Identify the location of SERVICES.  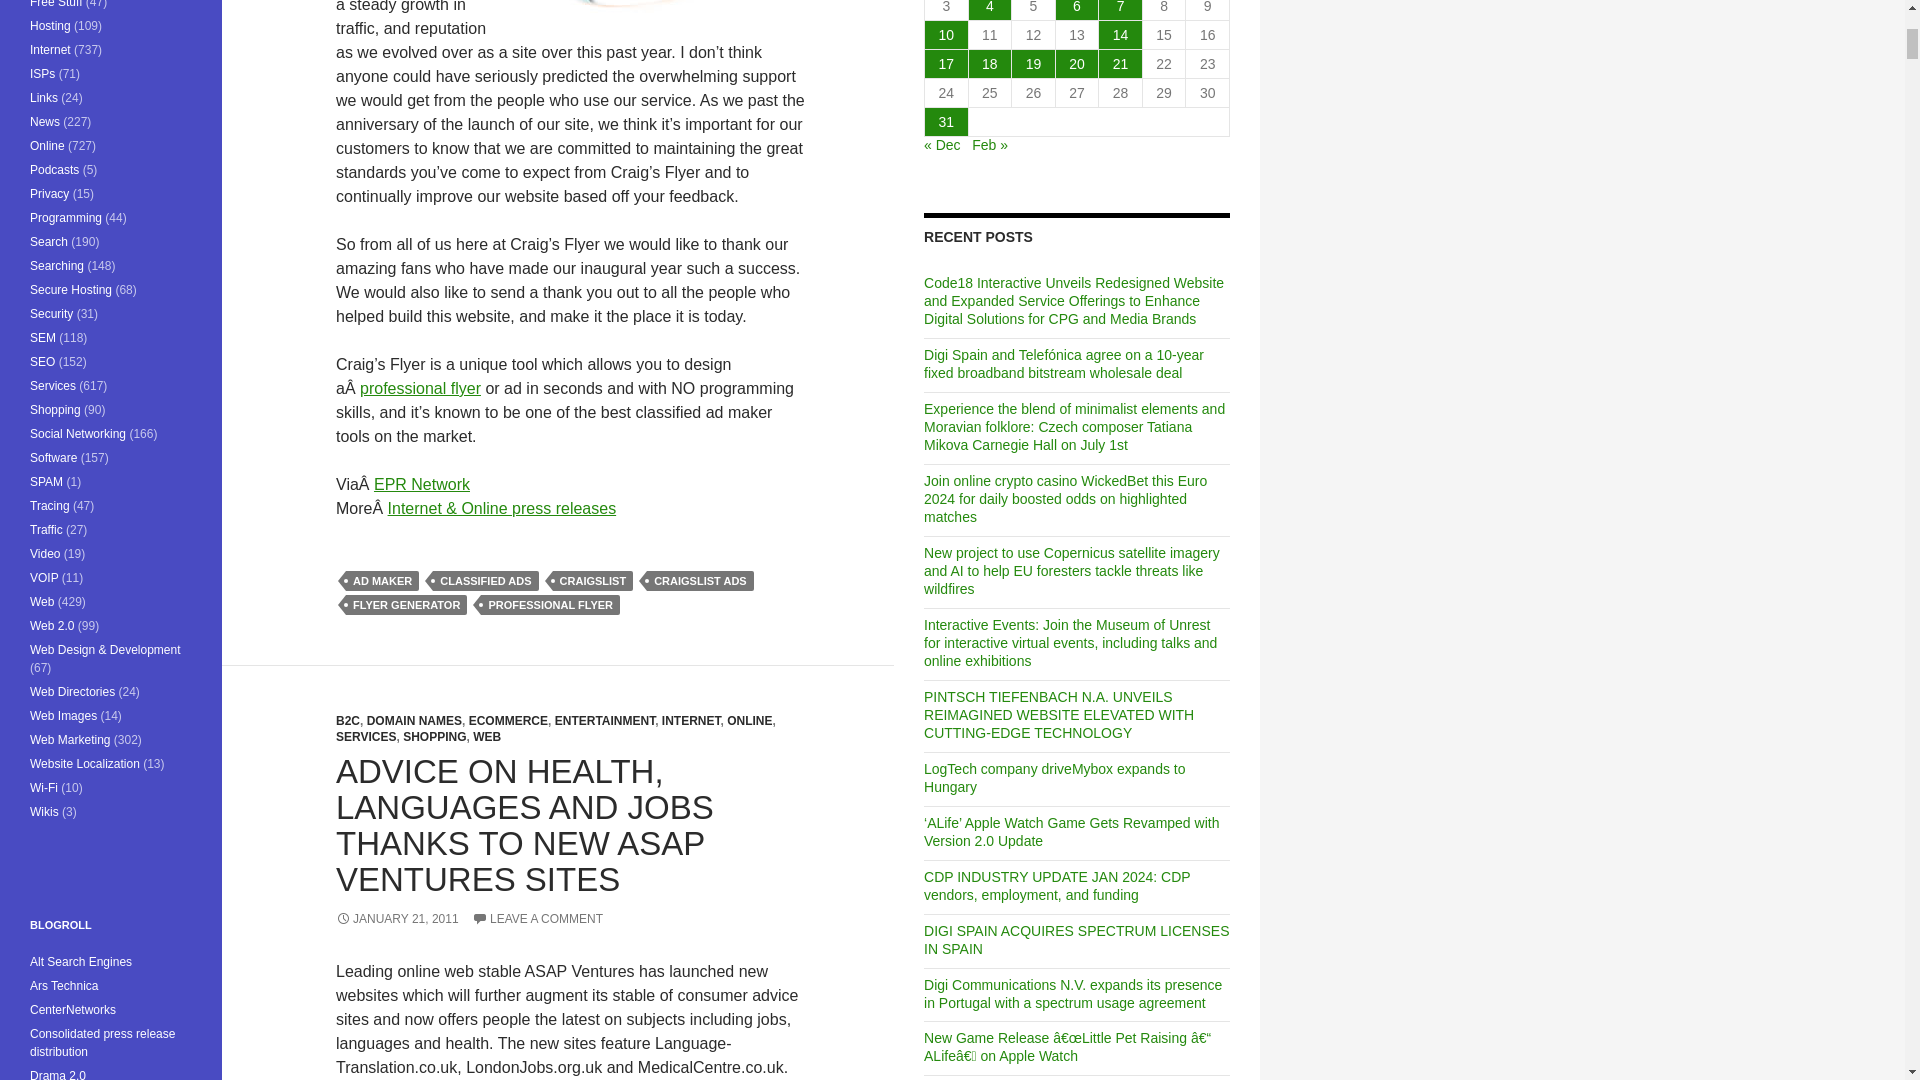
(366, 737).